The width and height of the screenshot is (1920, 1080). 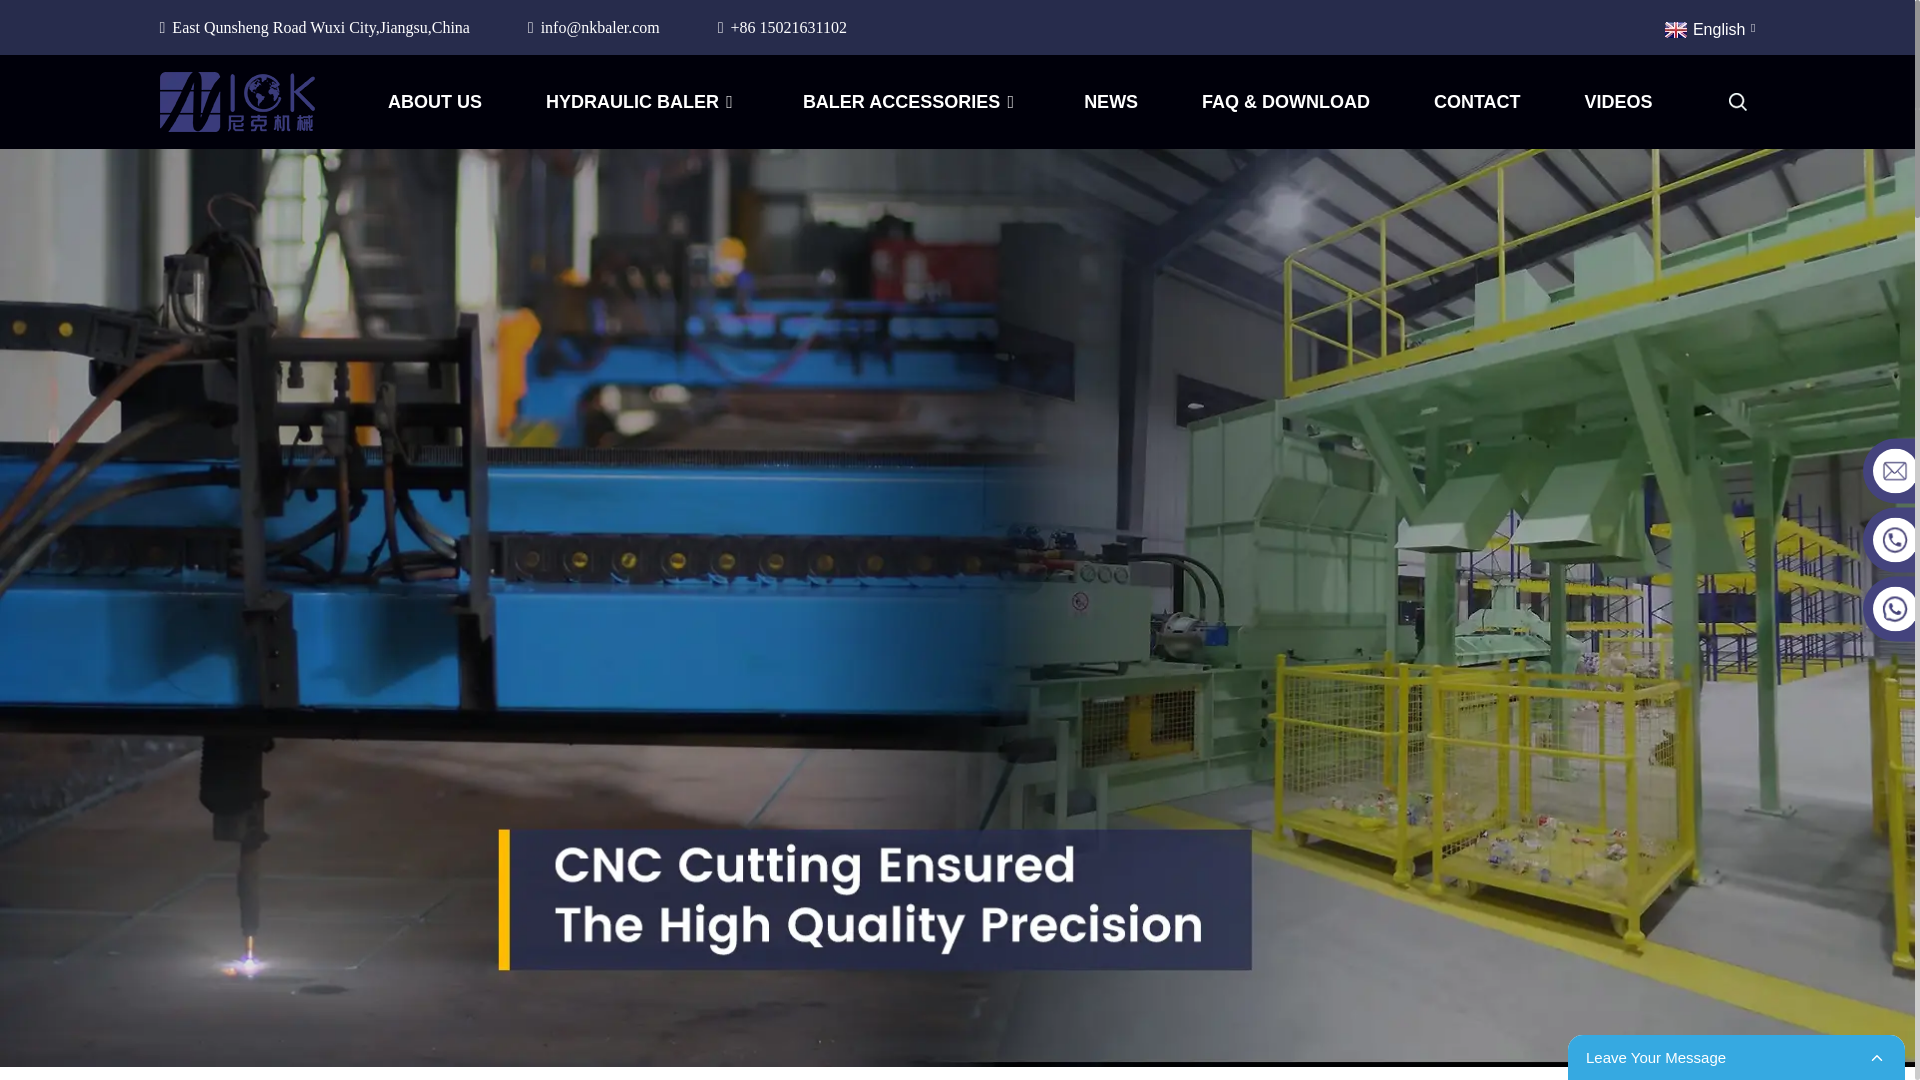 I want to click on English, so click(x=1708, y=27).